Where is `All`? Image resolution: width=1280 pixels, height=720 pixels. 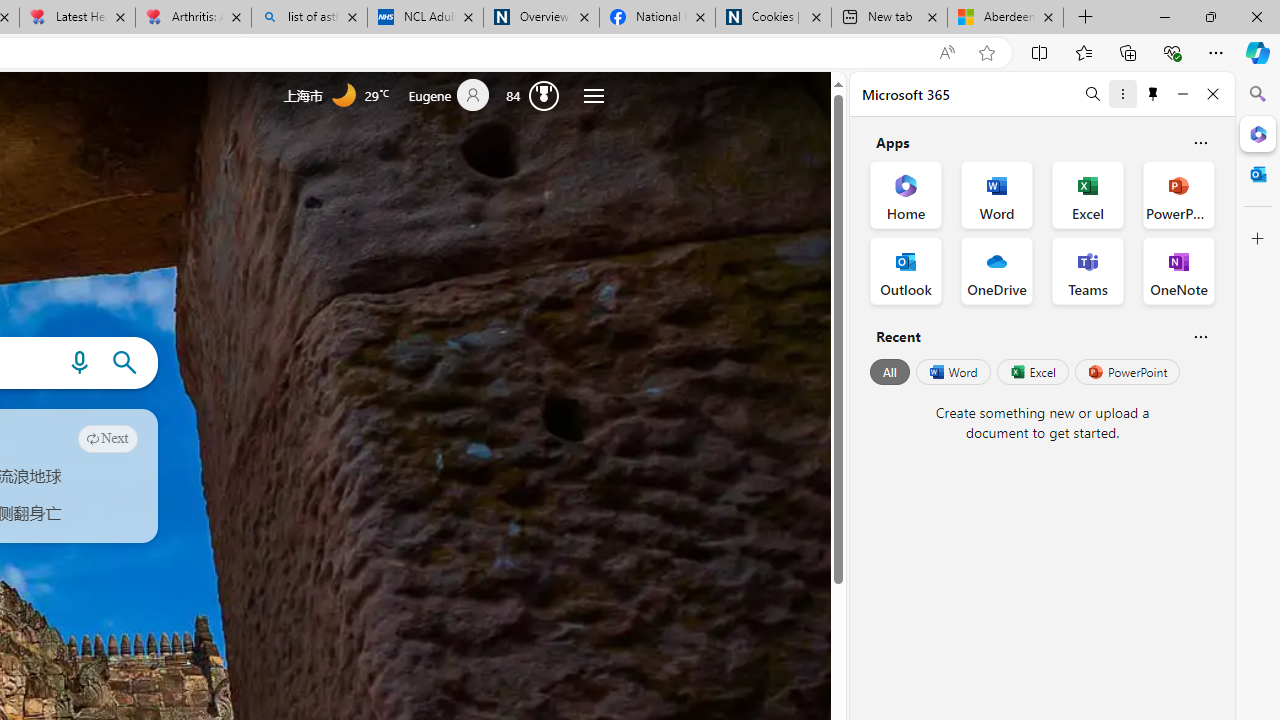
All is located at coordinates (890, 372).